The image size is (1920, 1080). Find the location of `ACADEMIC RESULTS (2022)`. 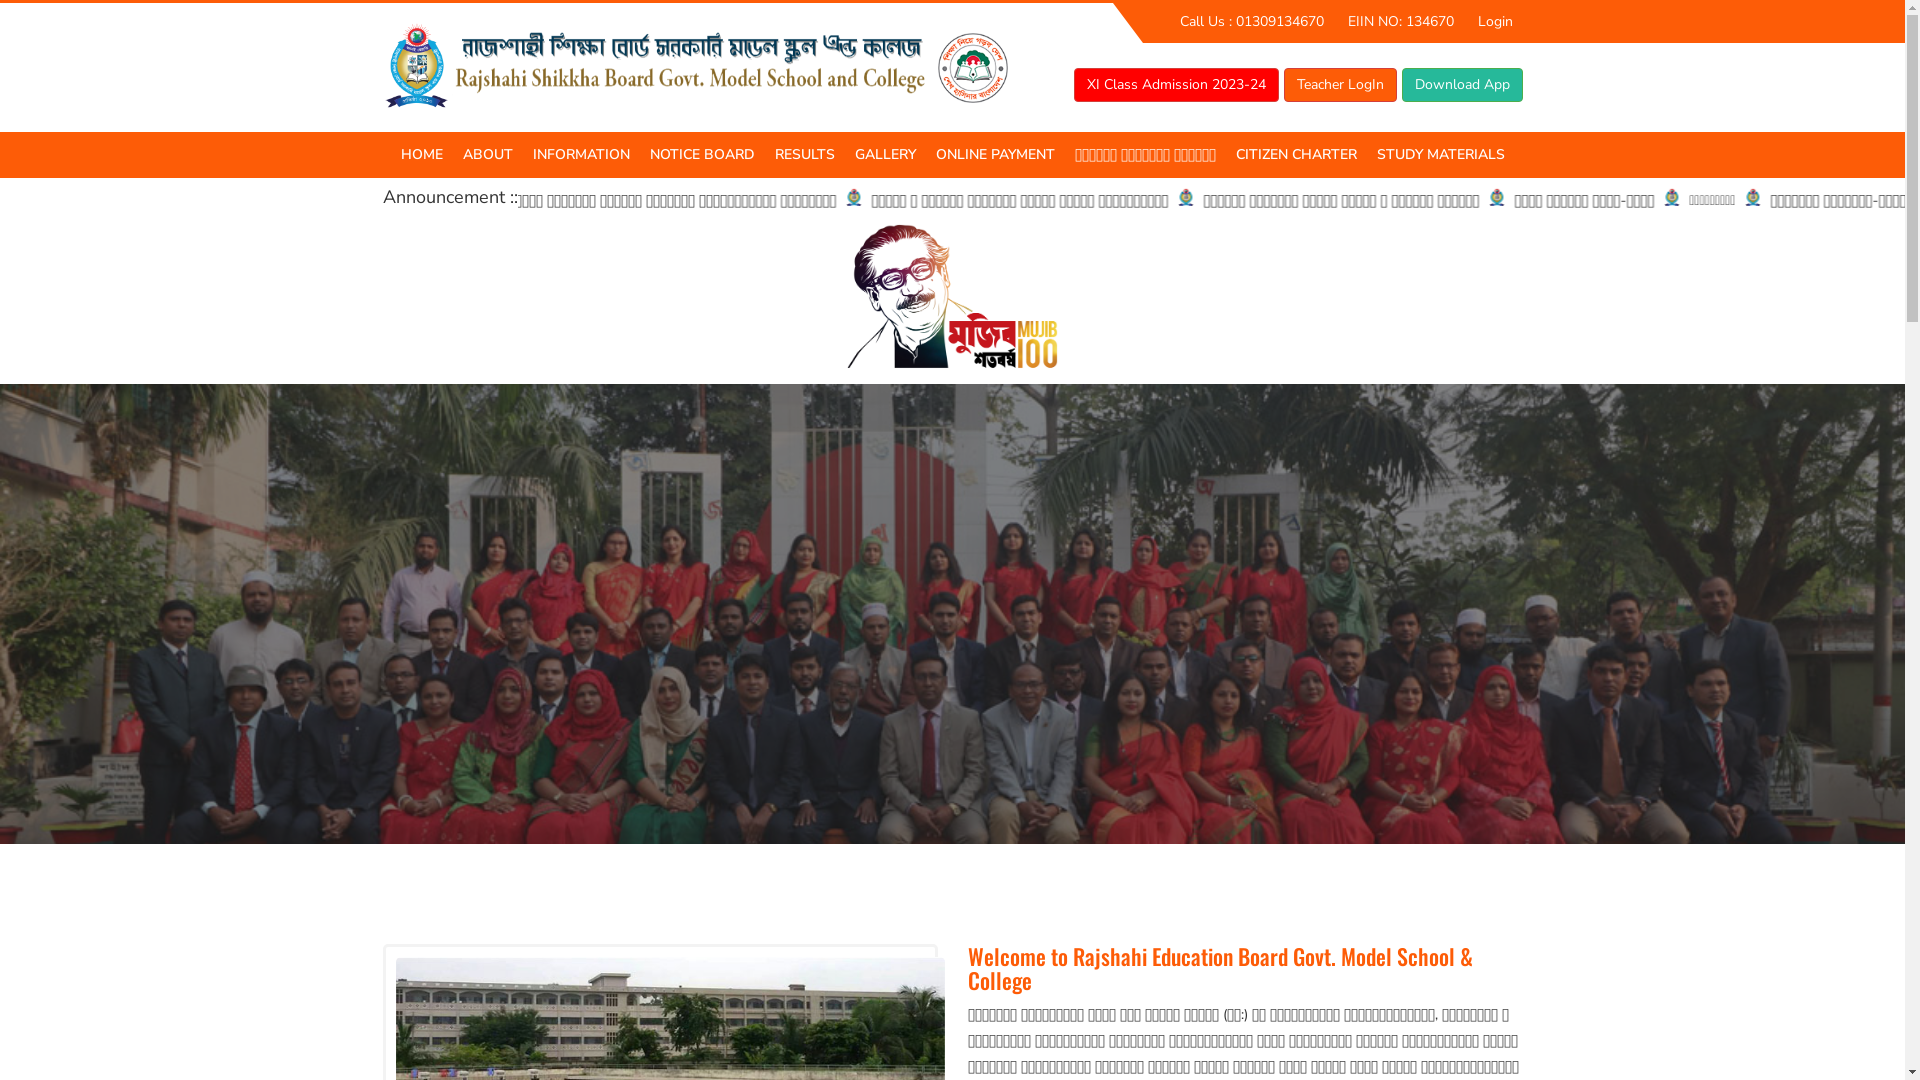

ACADEMIC RESULTS (2022) is located at coordinates (864, 201).